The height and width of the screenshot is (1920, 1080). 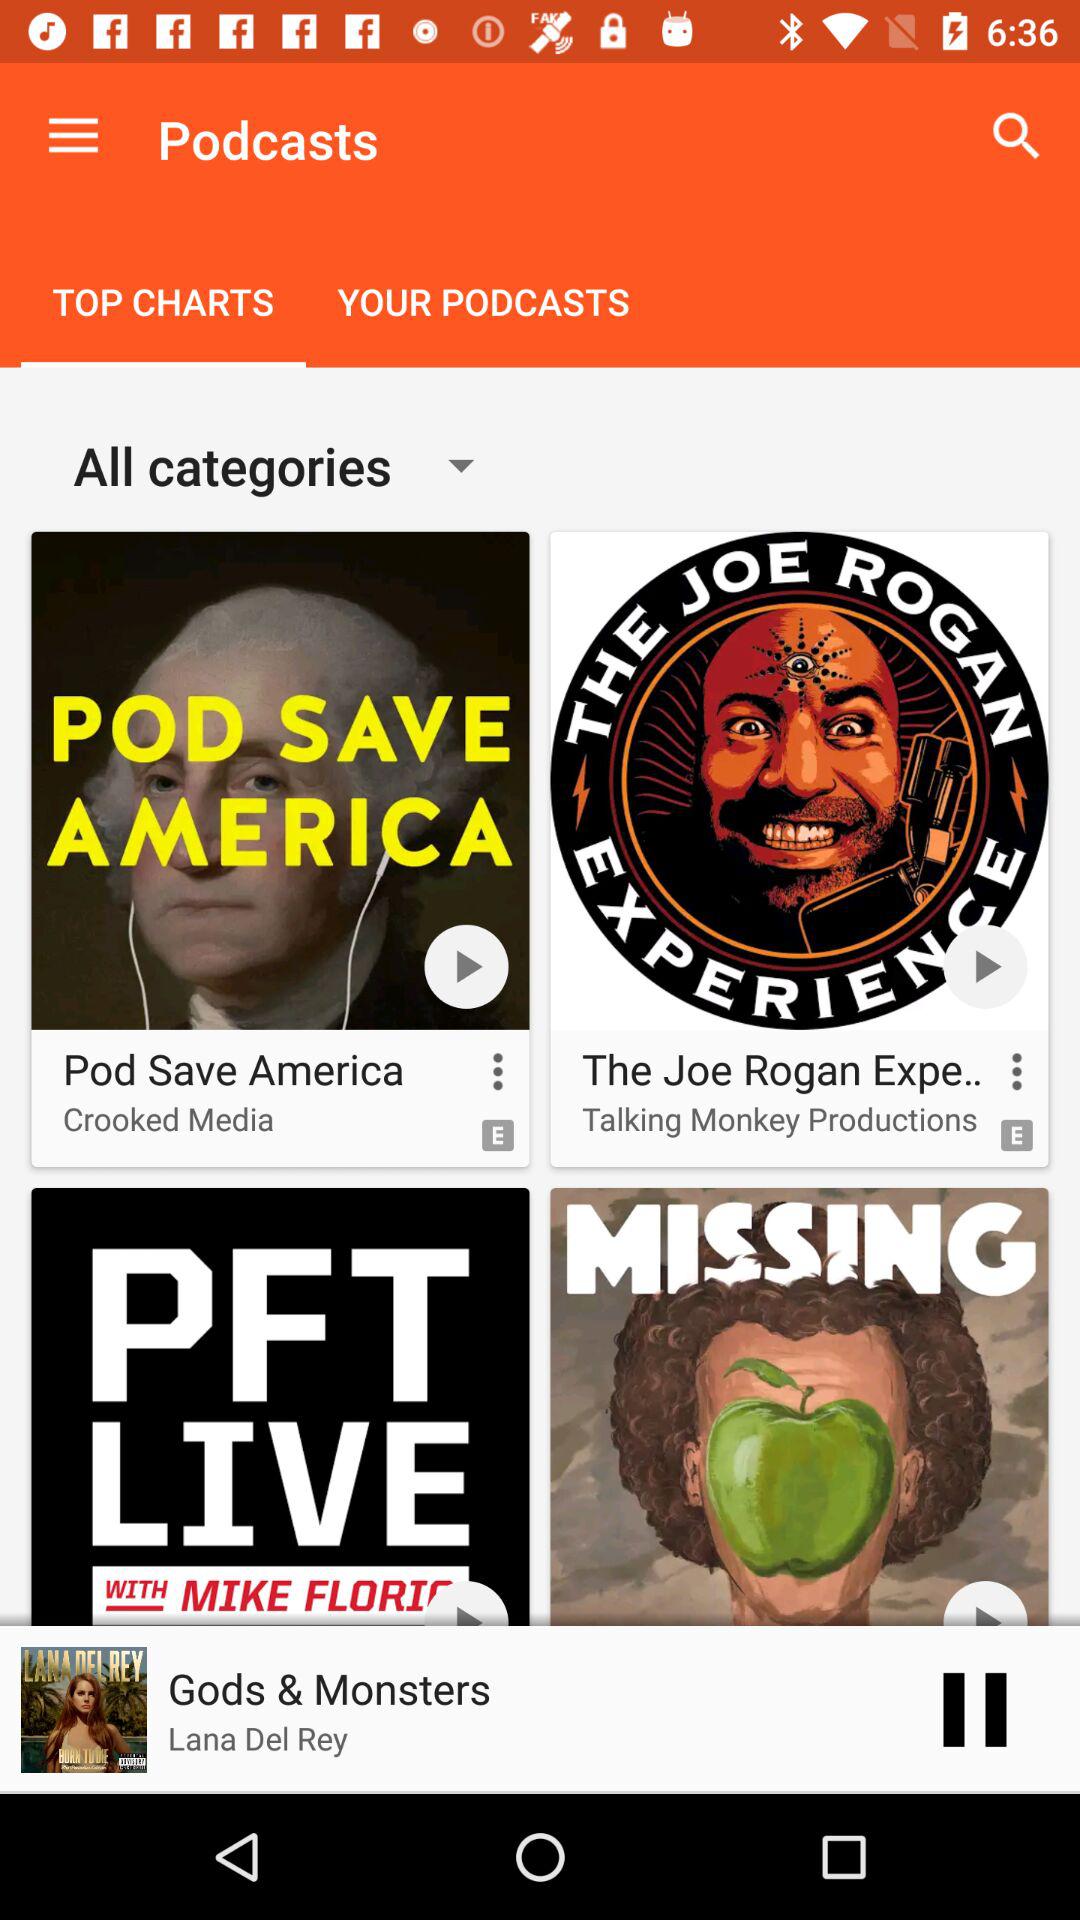 I want to click on turn on icon to the left of podcasts item, so click(x=73, y=136).